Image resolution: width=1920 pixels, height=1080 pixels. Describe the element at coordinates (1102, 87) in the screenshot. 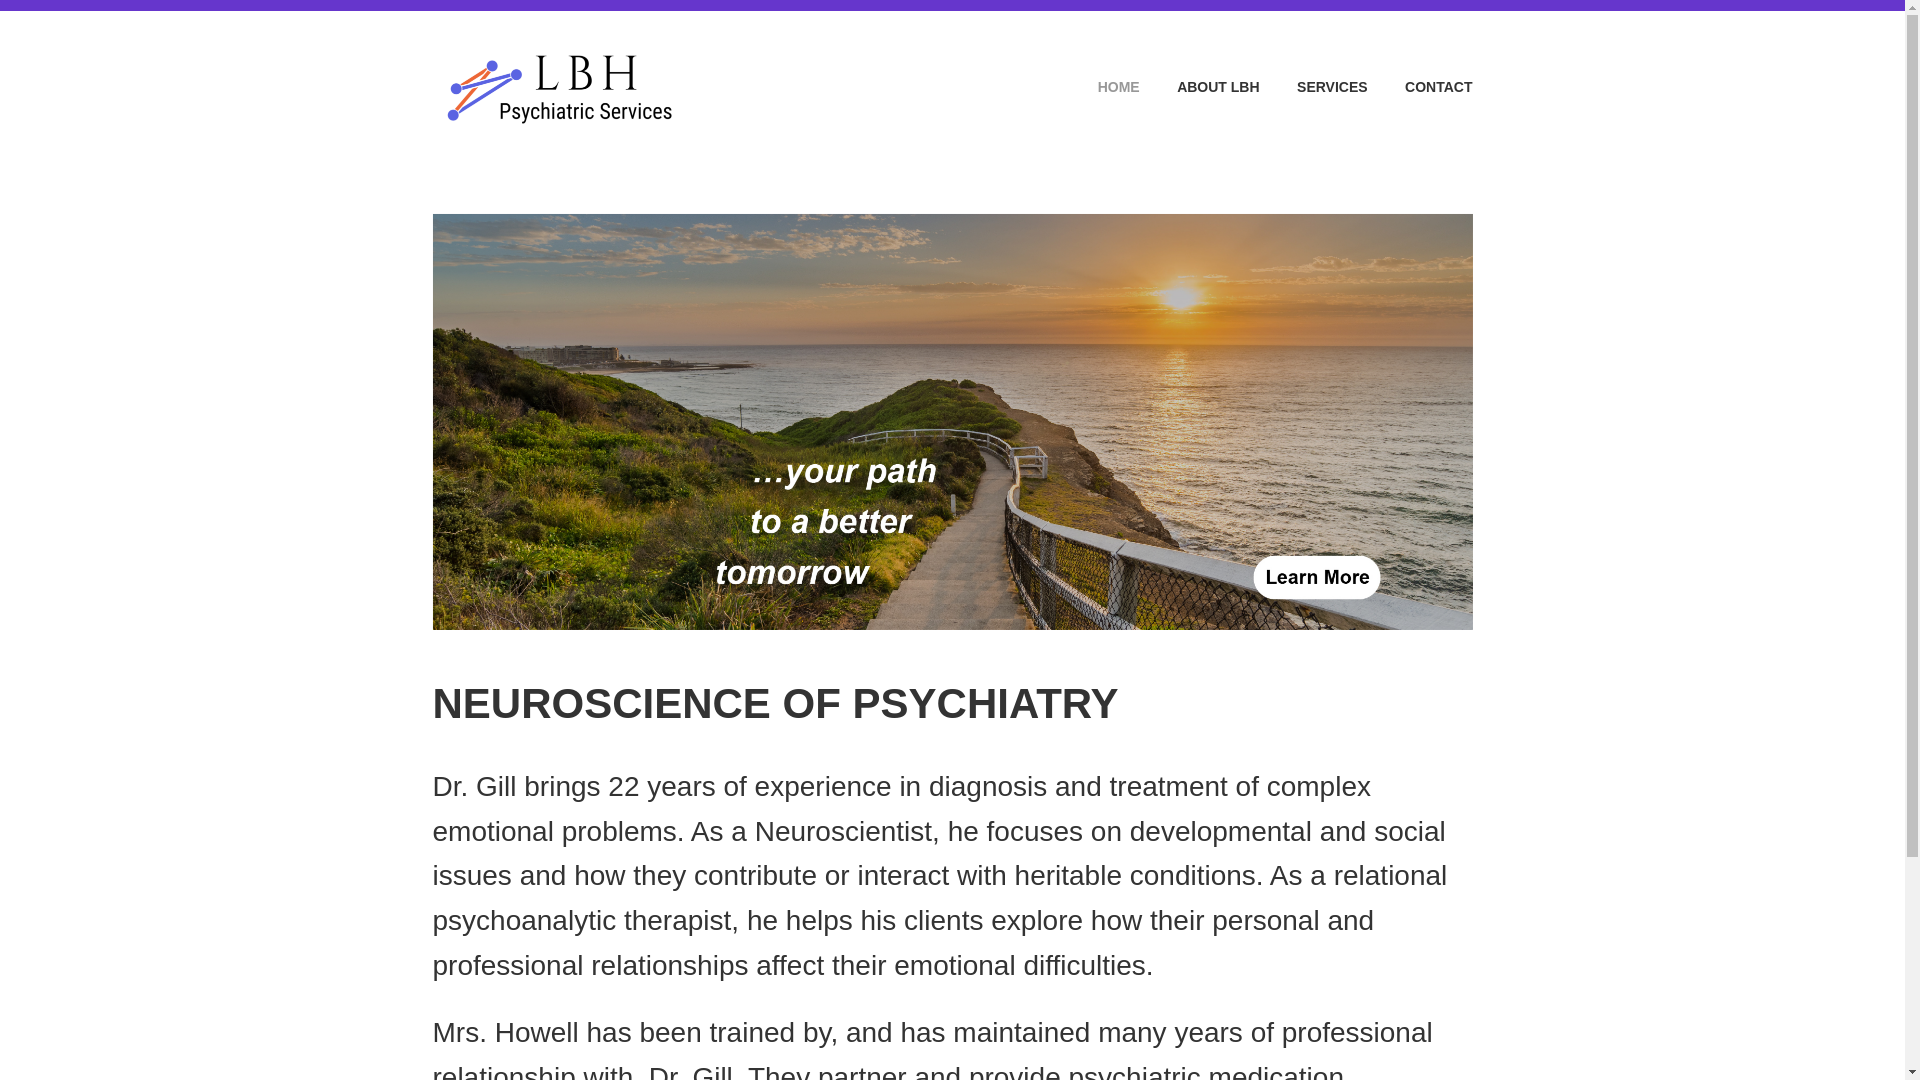

I see `HOME` at that location.